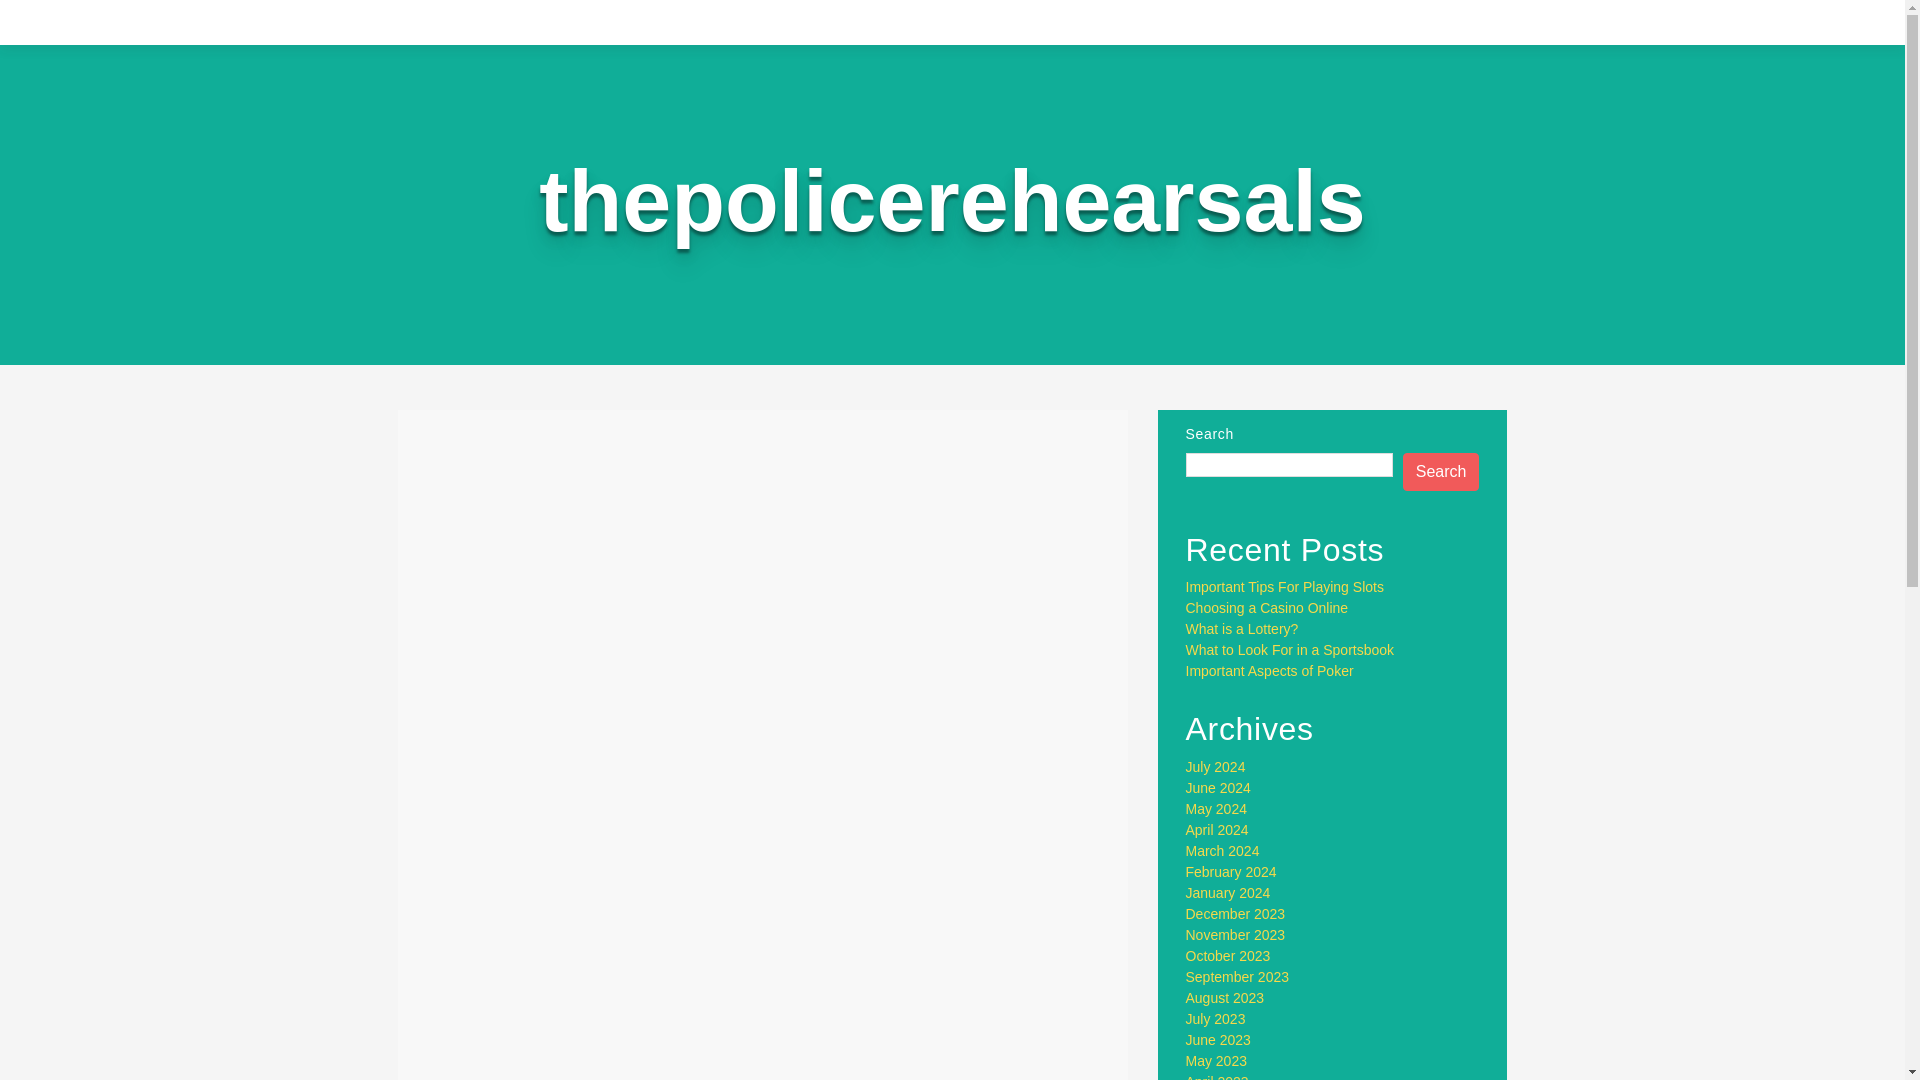 The image size is (1920, 1080). What do you see at coordinates (1218, 830) in the screenshot?
I see `April 2024` at bounding box center [1218, 830].